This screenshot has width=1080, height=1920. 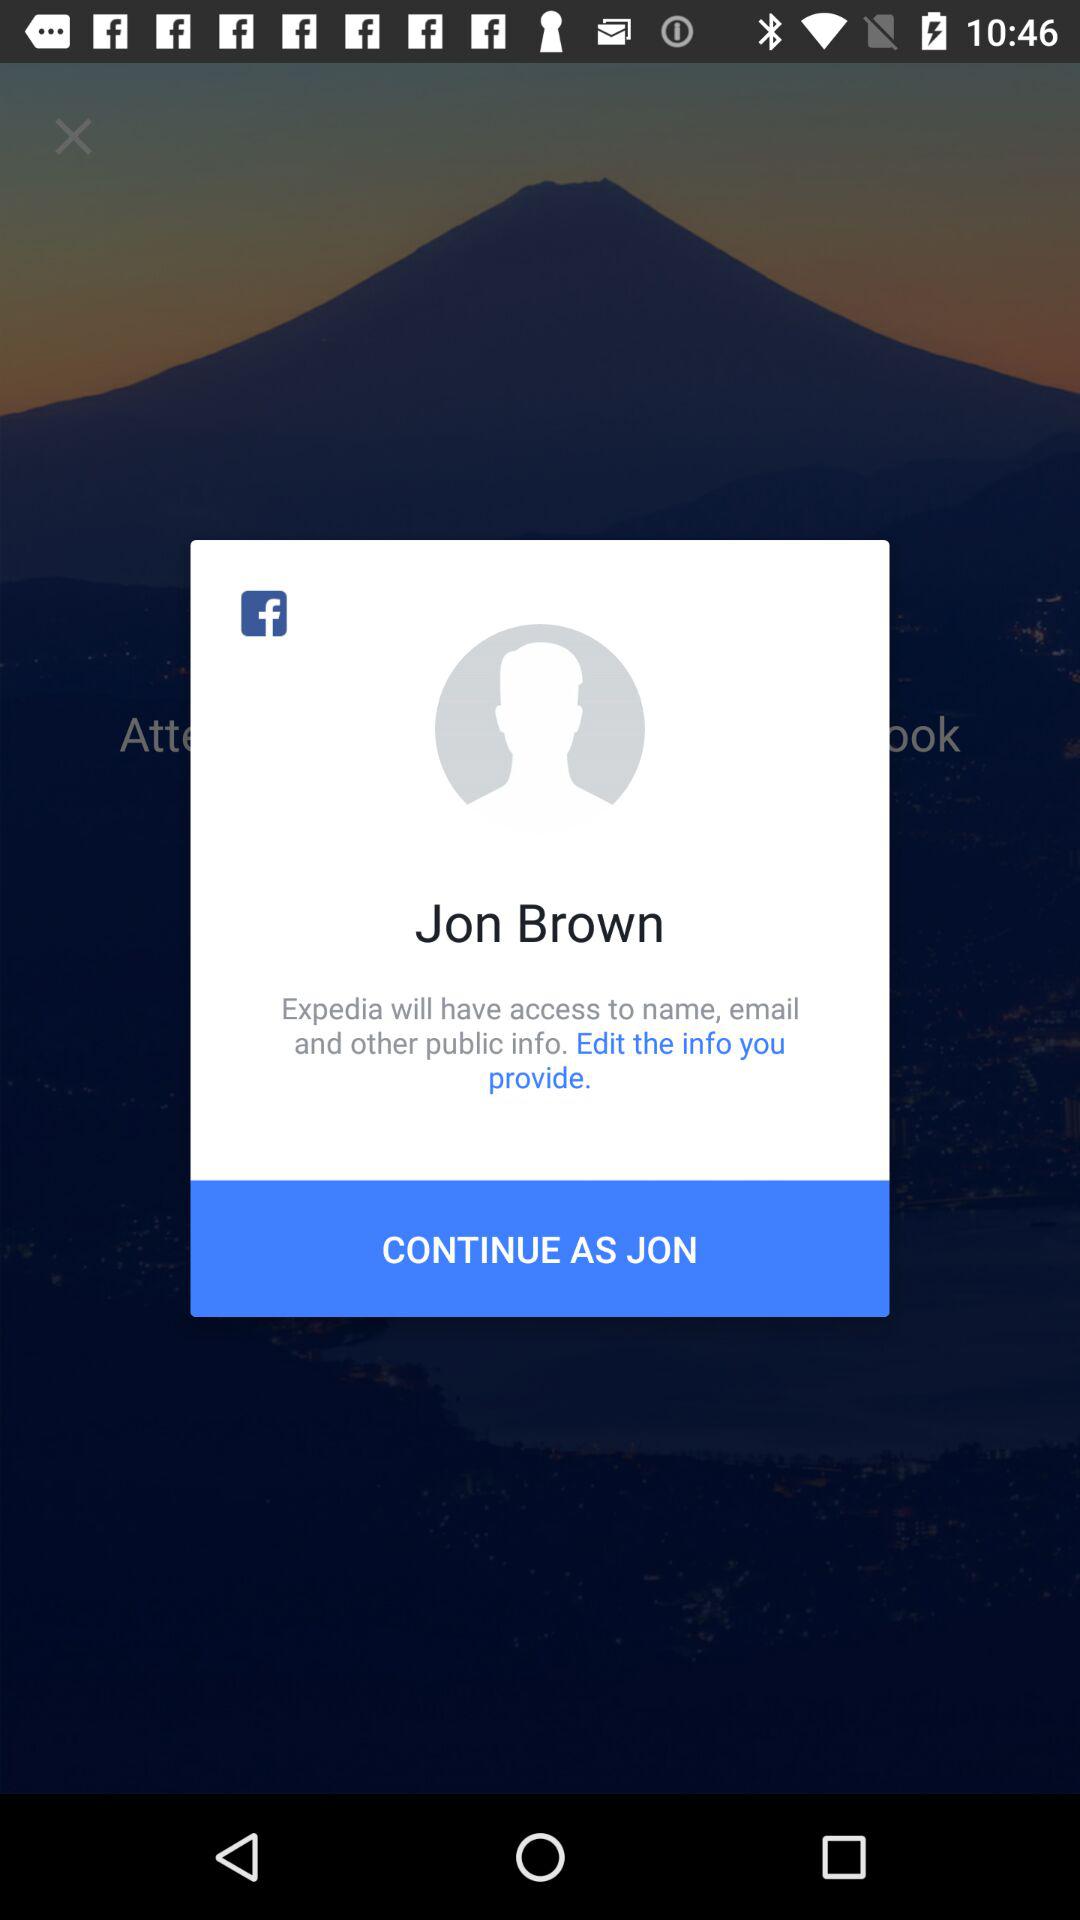 What do you see at coordinates (540, 1248) in the screenshot?
I see `press icon below expedia will have item` at bounding box center [540, 1248].